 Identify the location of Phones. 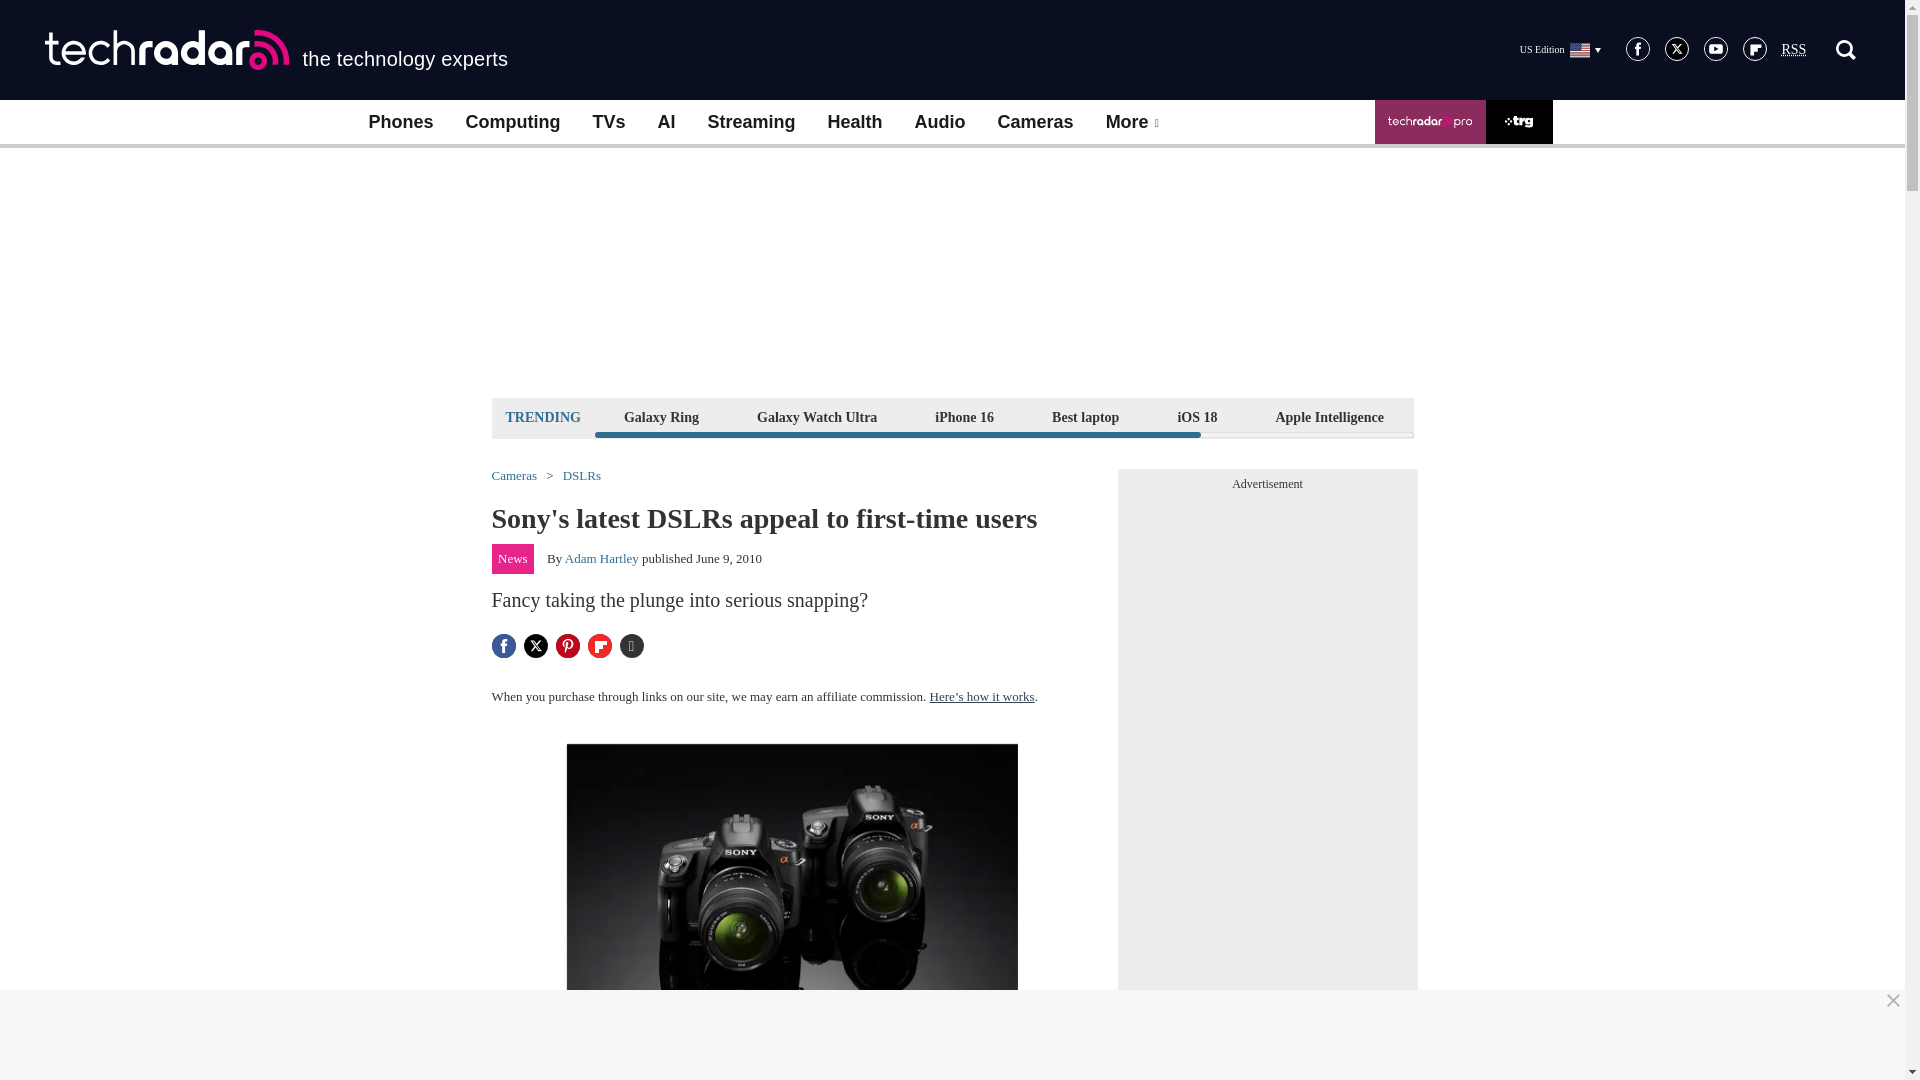
(400, 122).